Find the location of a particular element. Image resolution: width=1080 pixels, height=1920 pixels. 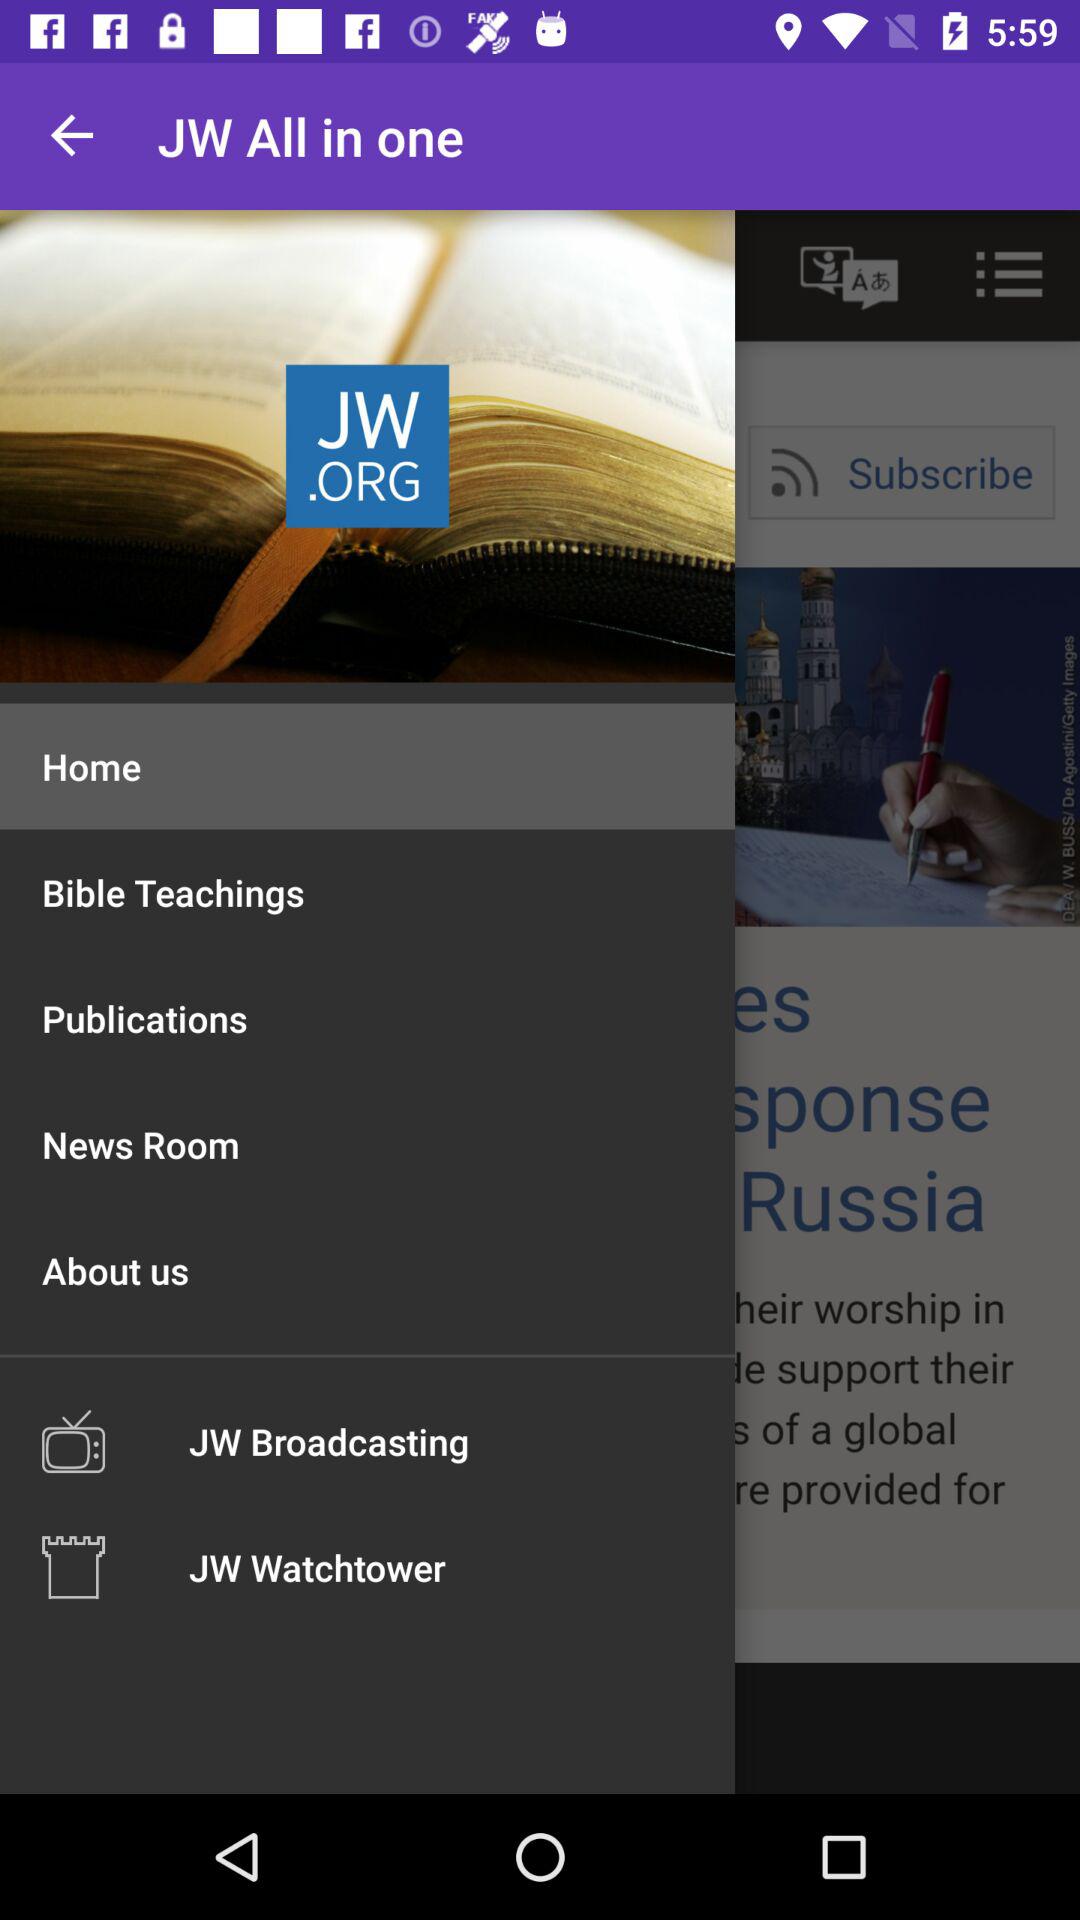

go home is located at coordinates (540, 936).